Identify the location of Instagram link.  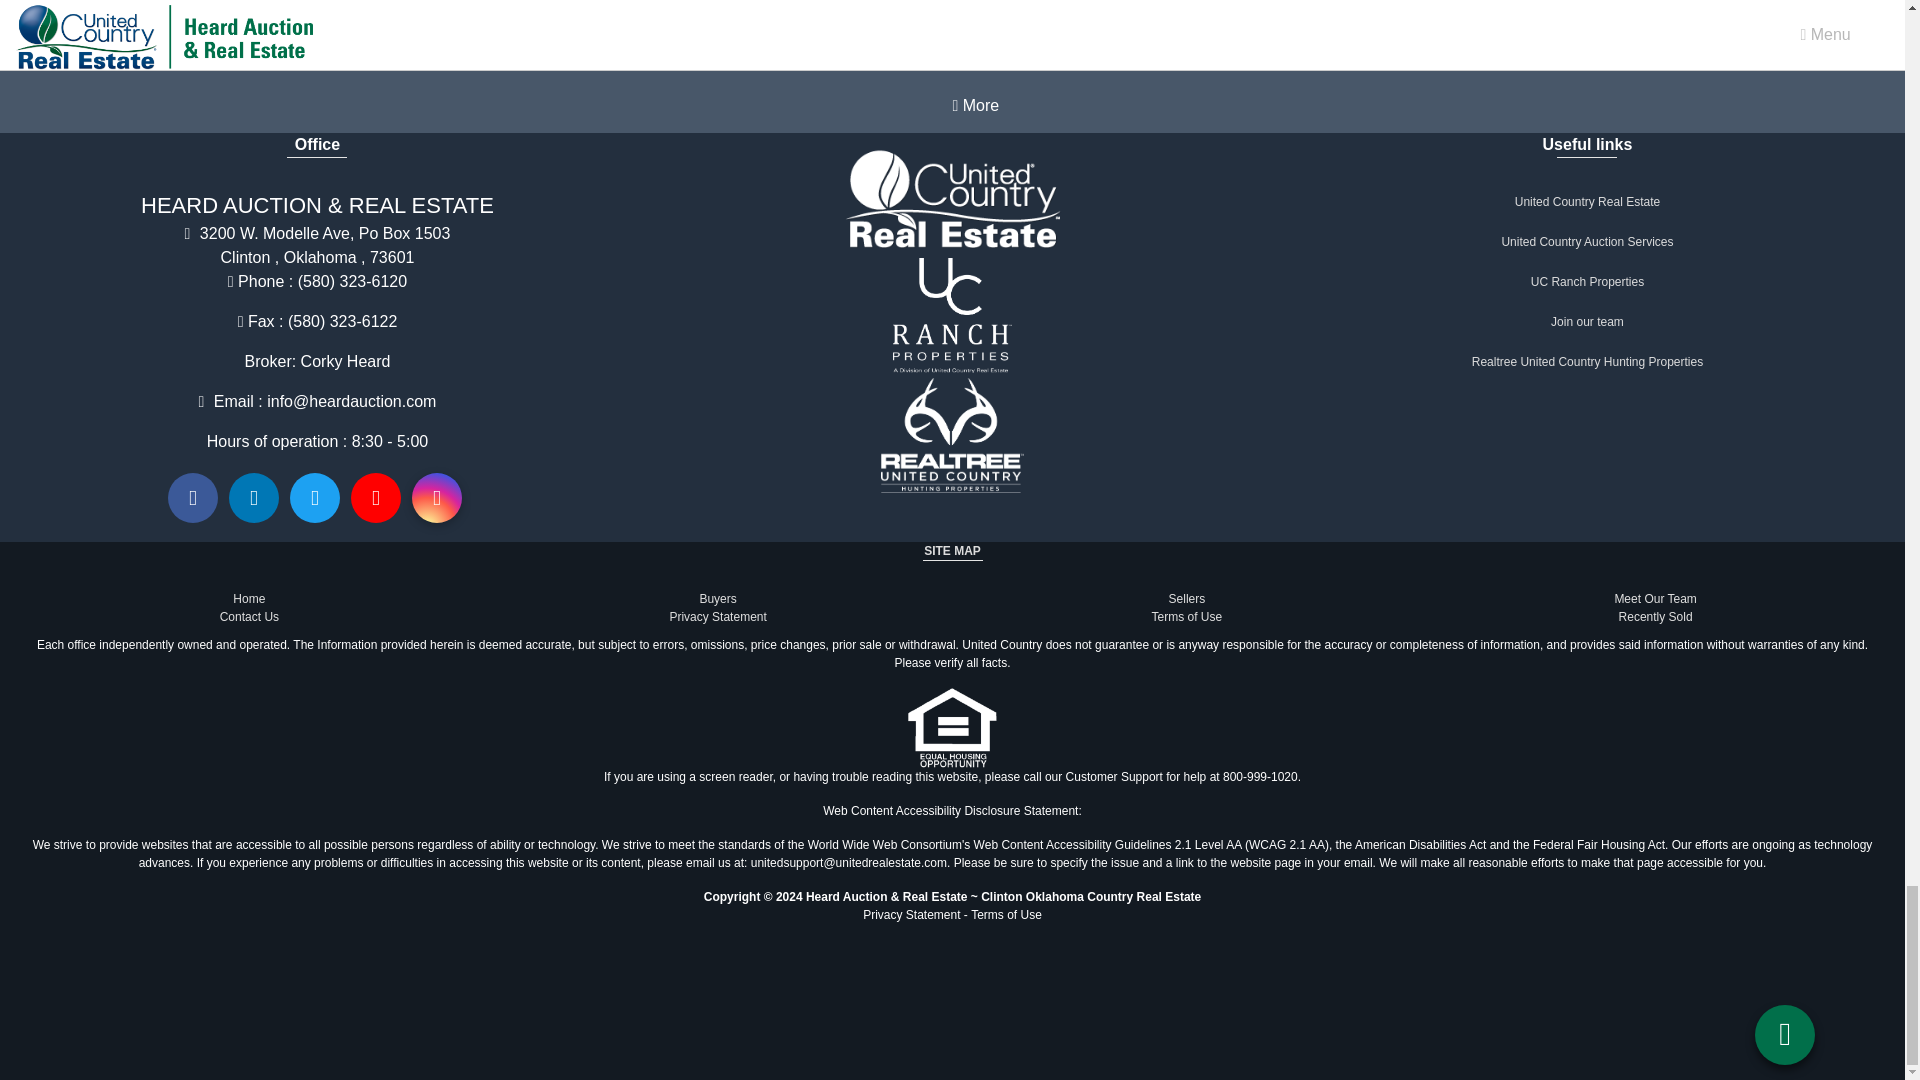
(437, 498).